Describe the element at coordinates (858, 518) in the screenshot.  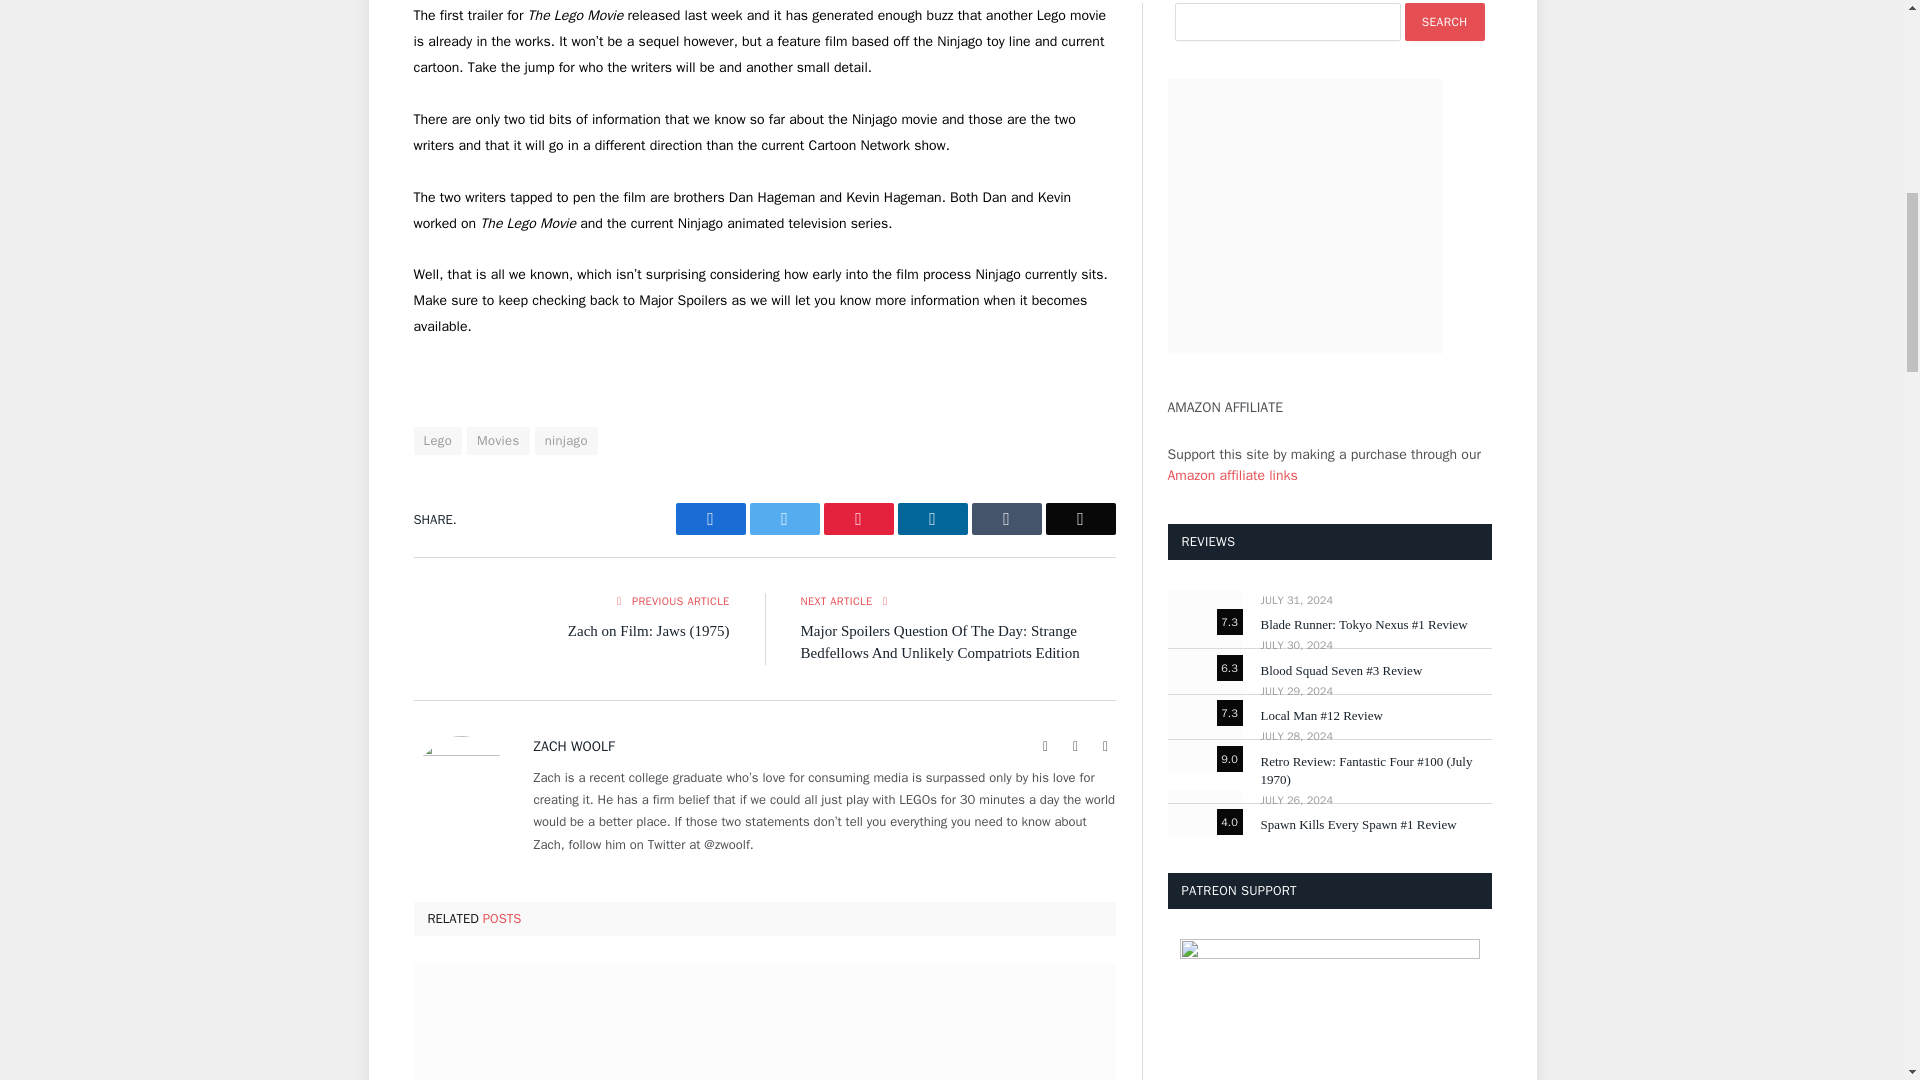
I see `Share on Pinterest` at that location.